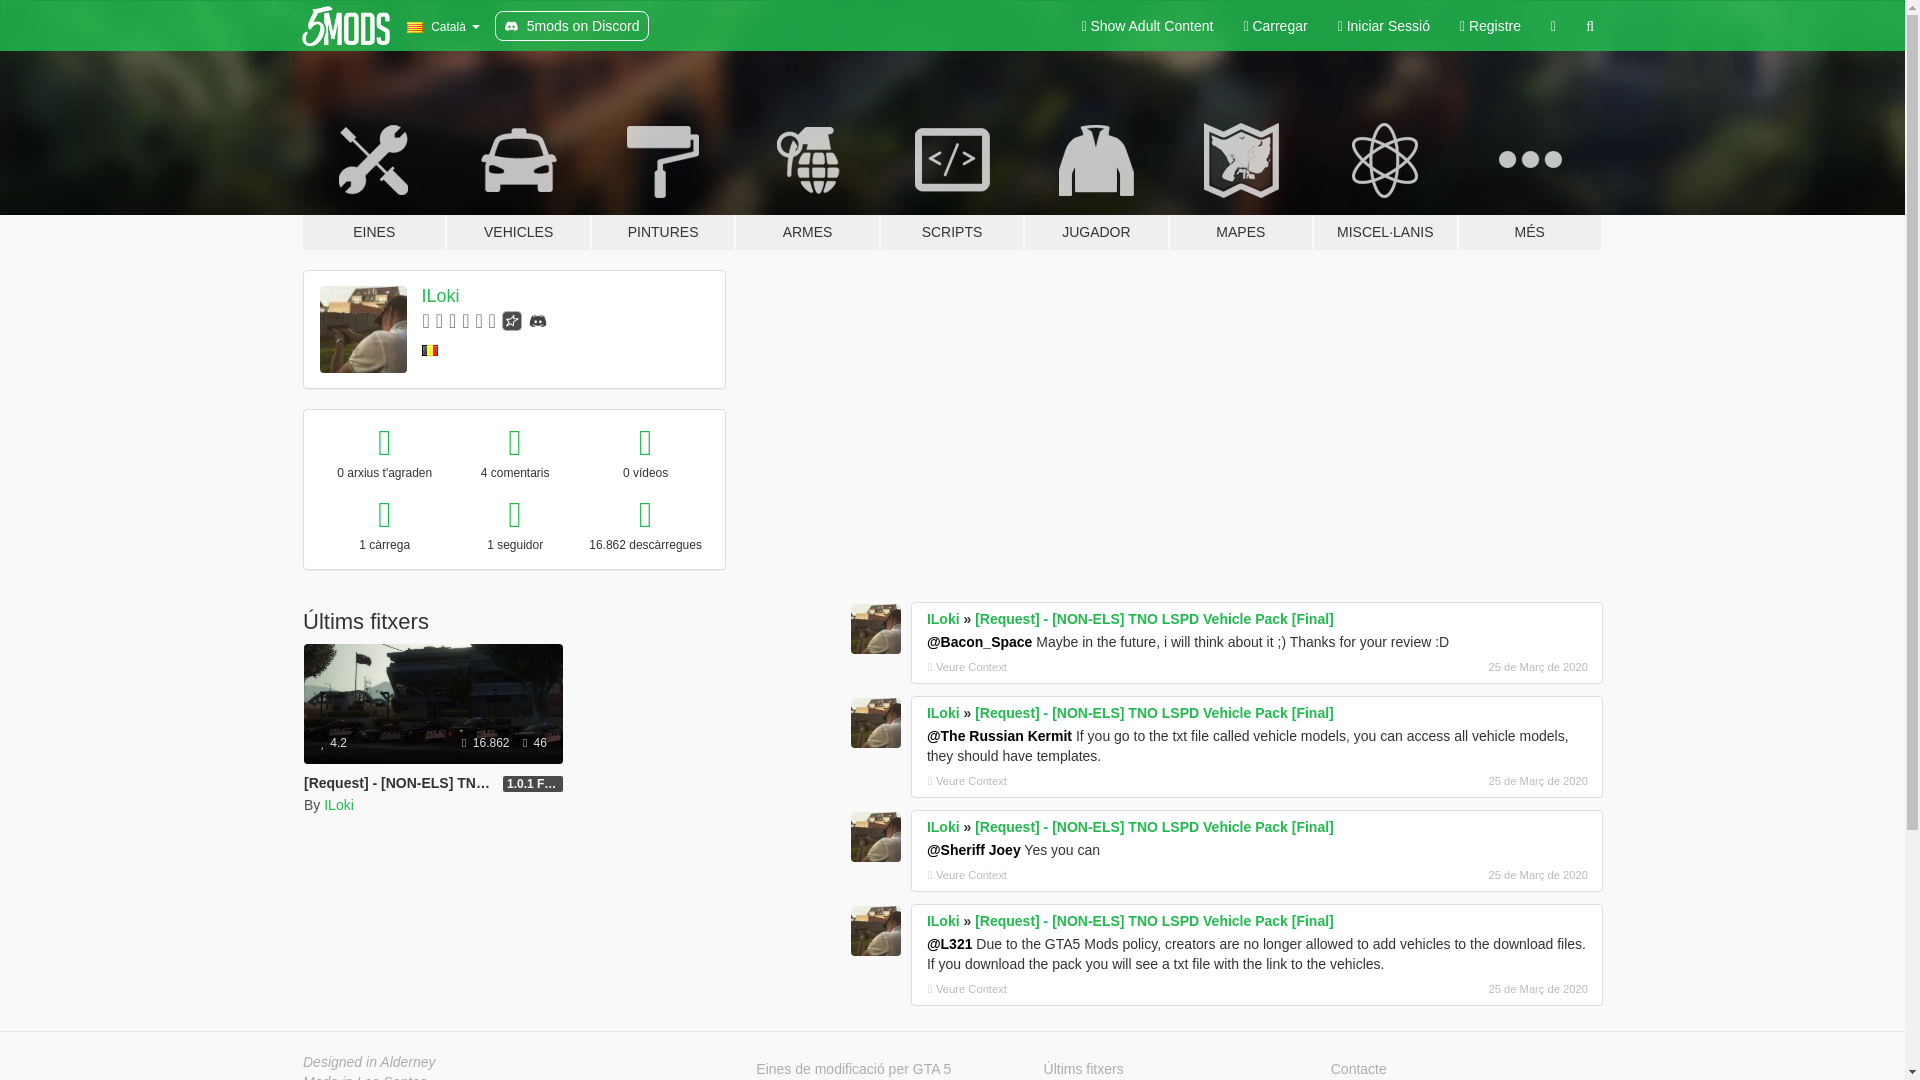  Describe the element at coordinates (512, 320) in the screenshot. I see `Rockstar Games Social Club` at that location.